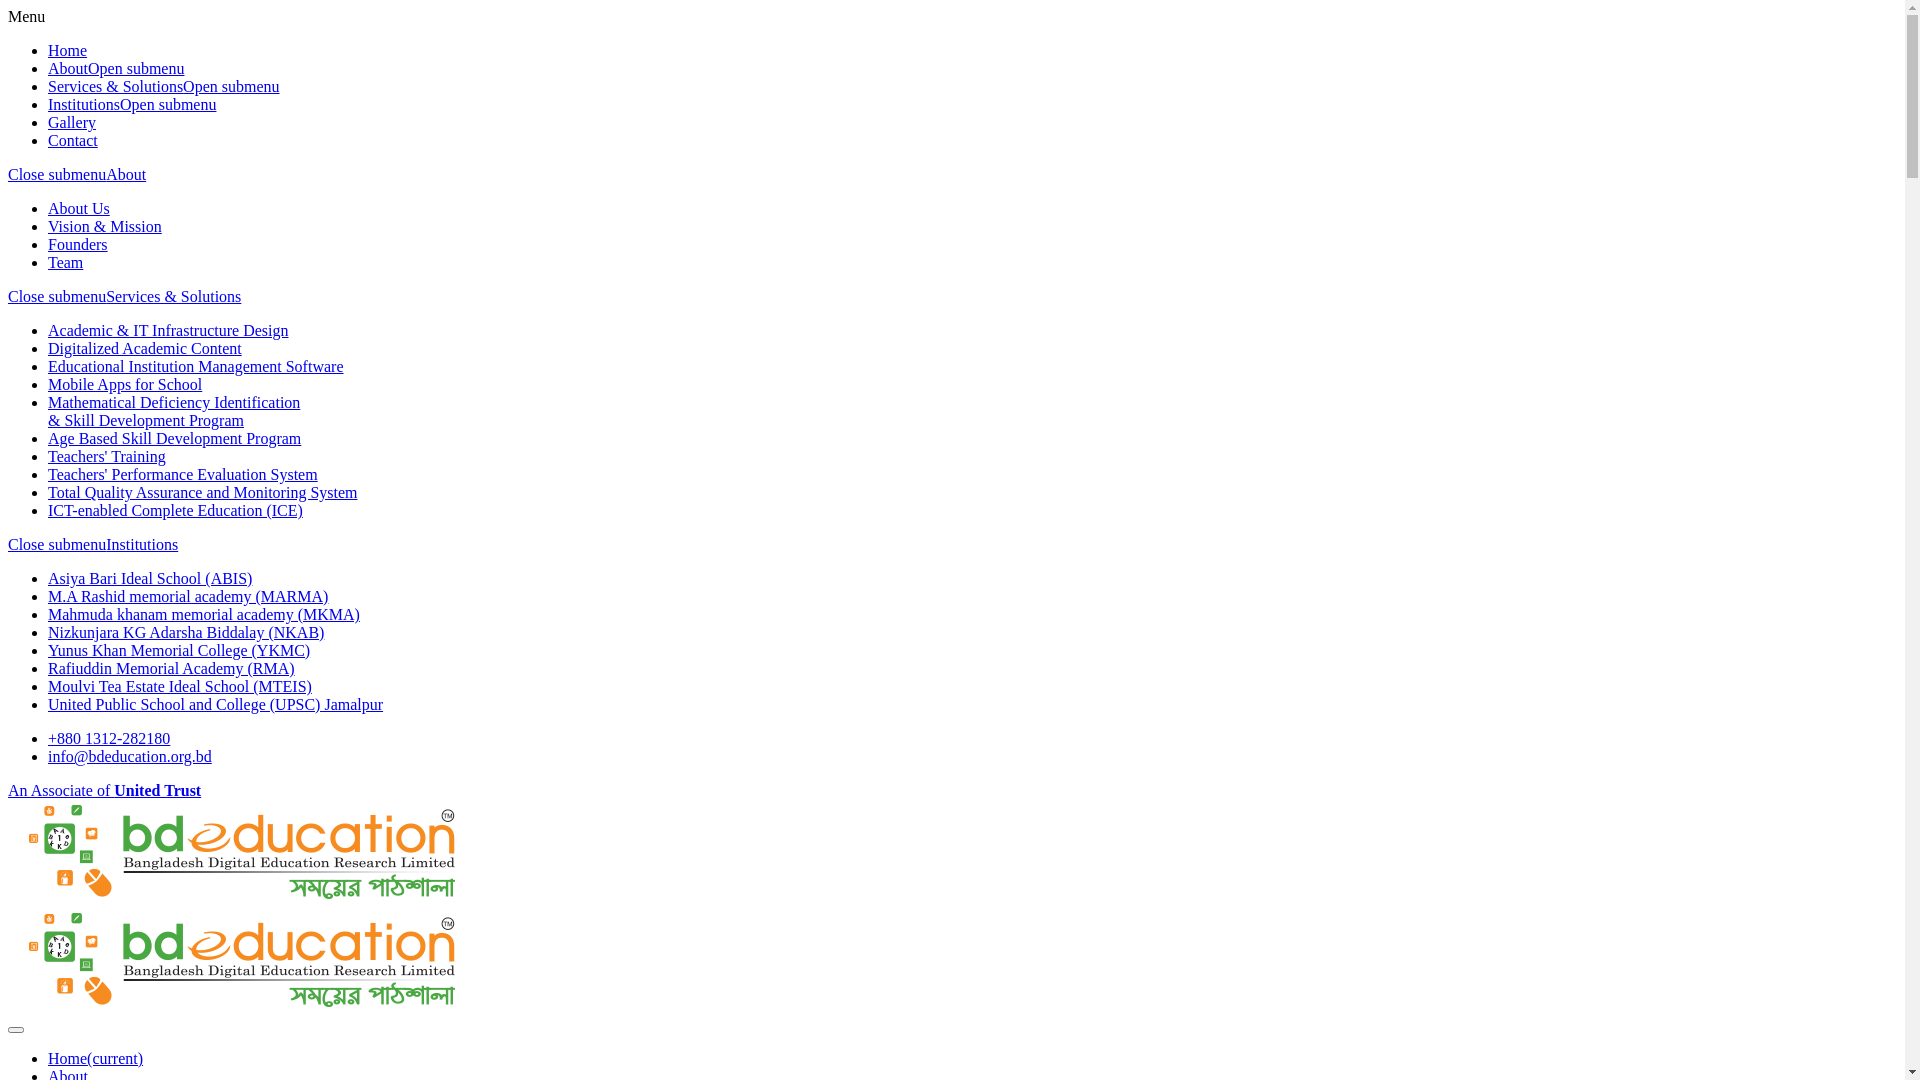 The height and width of the screenshot is (1080, 1920). What do you see at coordinates (72, 122) in the screenshot?
I see `Gallery` at bounding box center [72, 122].